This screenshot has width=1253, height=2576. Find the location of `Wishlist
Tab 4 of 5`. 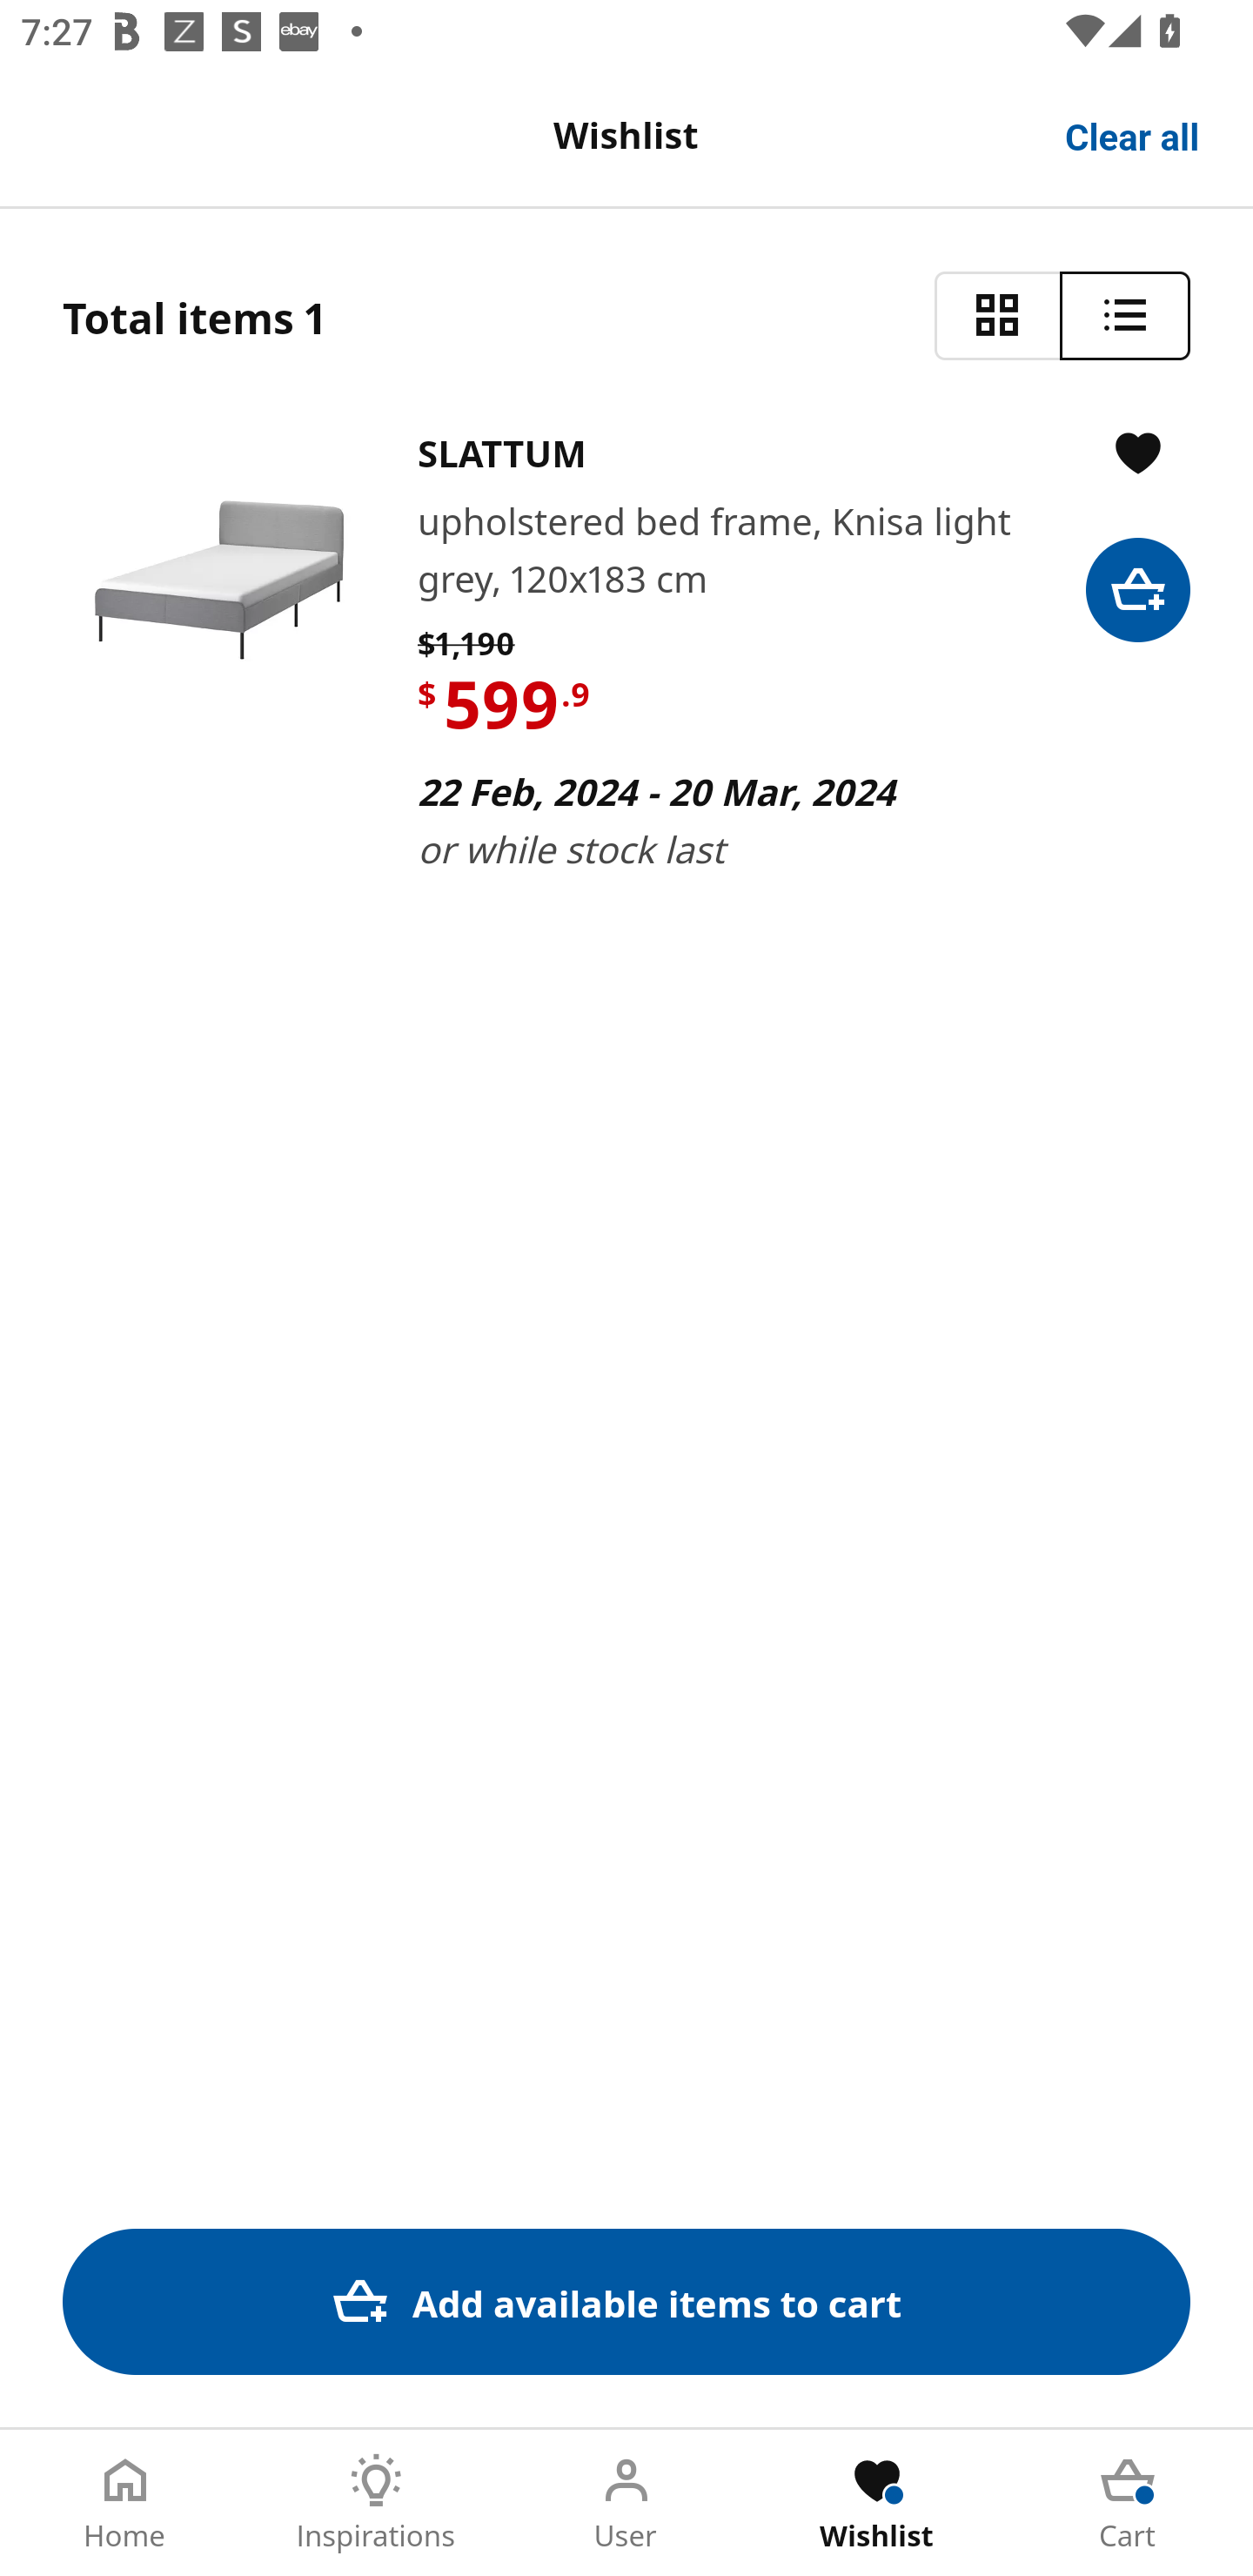

Wishlist
Tab 4 of 5 is located at coordinates (877, 2503).